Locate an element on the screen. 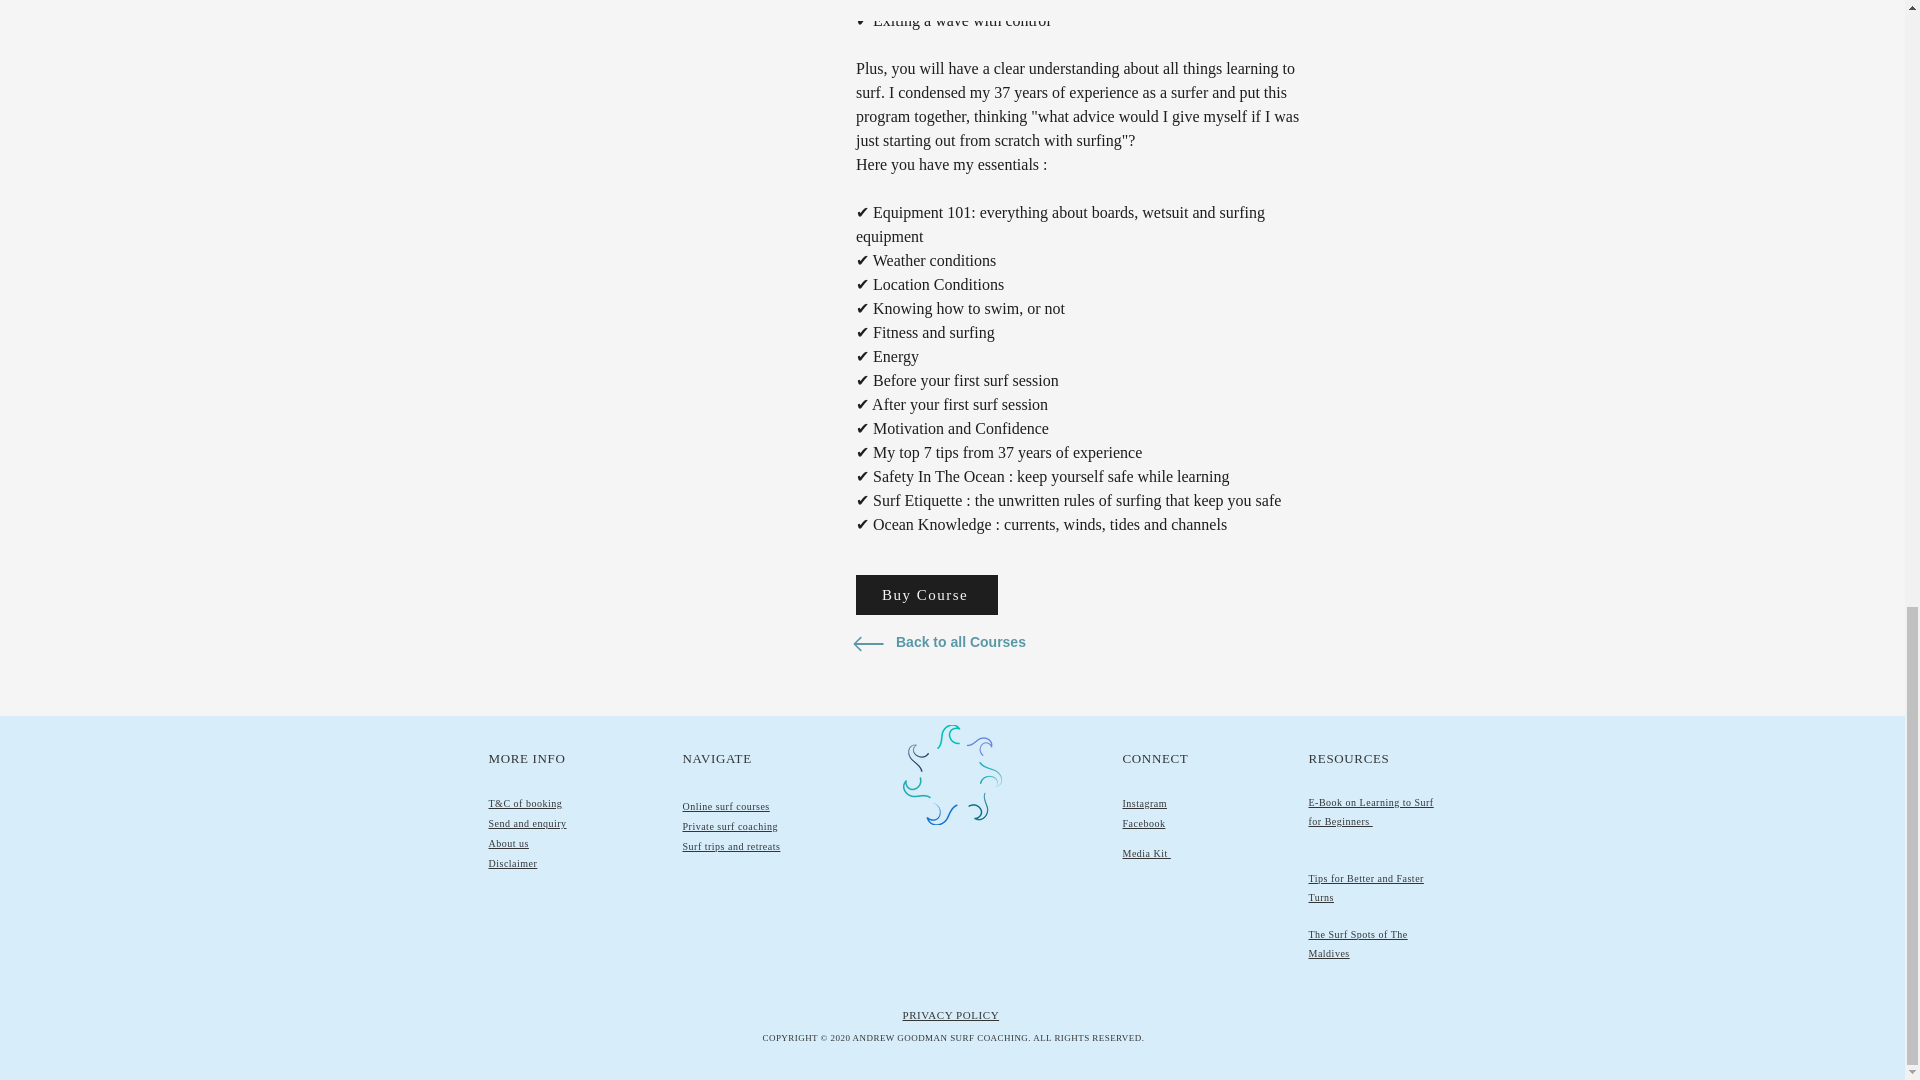  Online surf courses is located at coordinates (725, 806).